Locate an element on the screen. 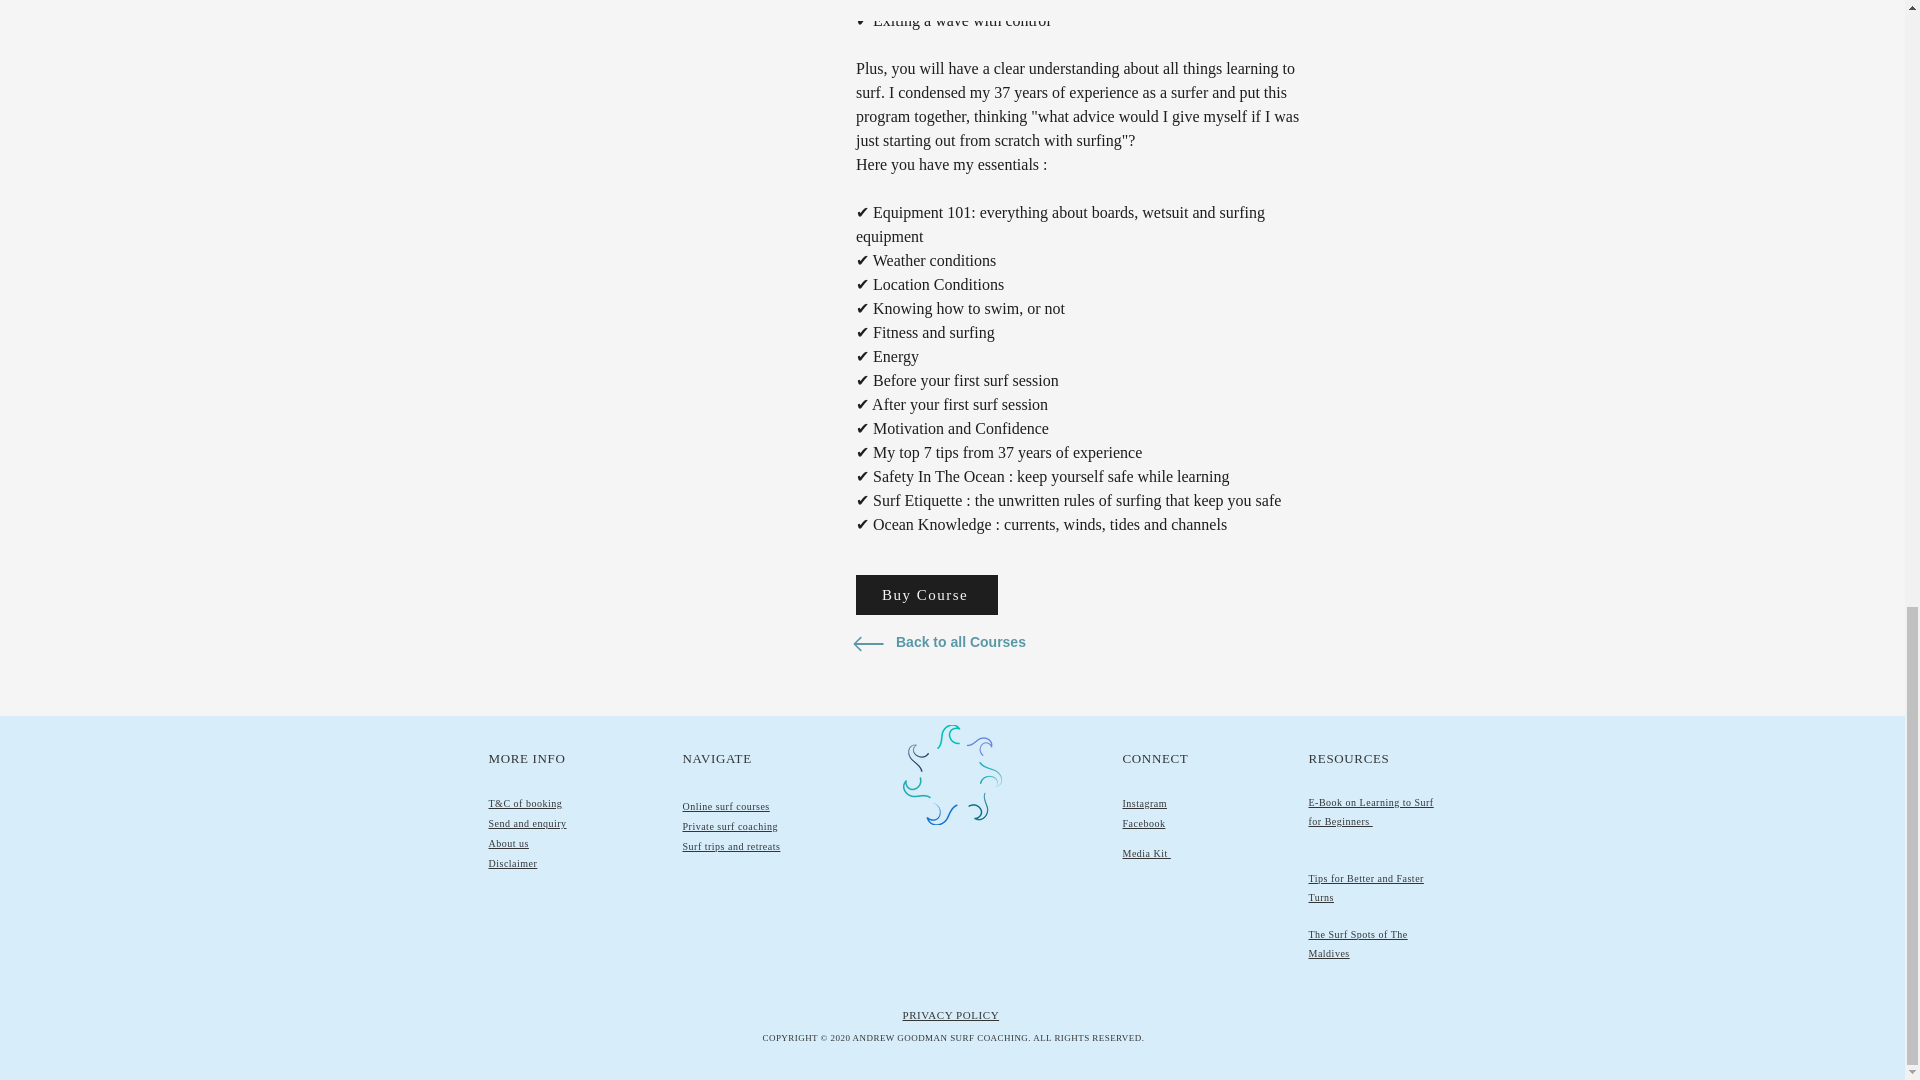  Online surf courses is located at coordinates (725, 806).